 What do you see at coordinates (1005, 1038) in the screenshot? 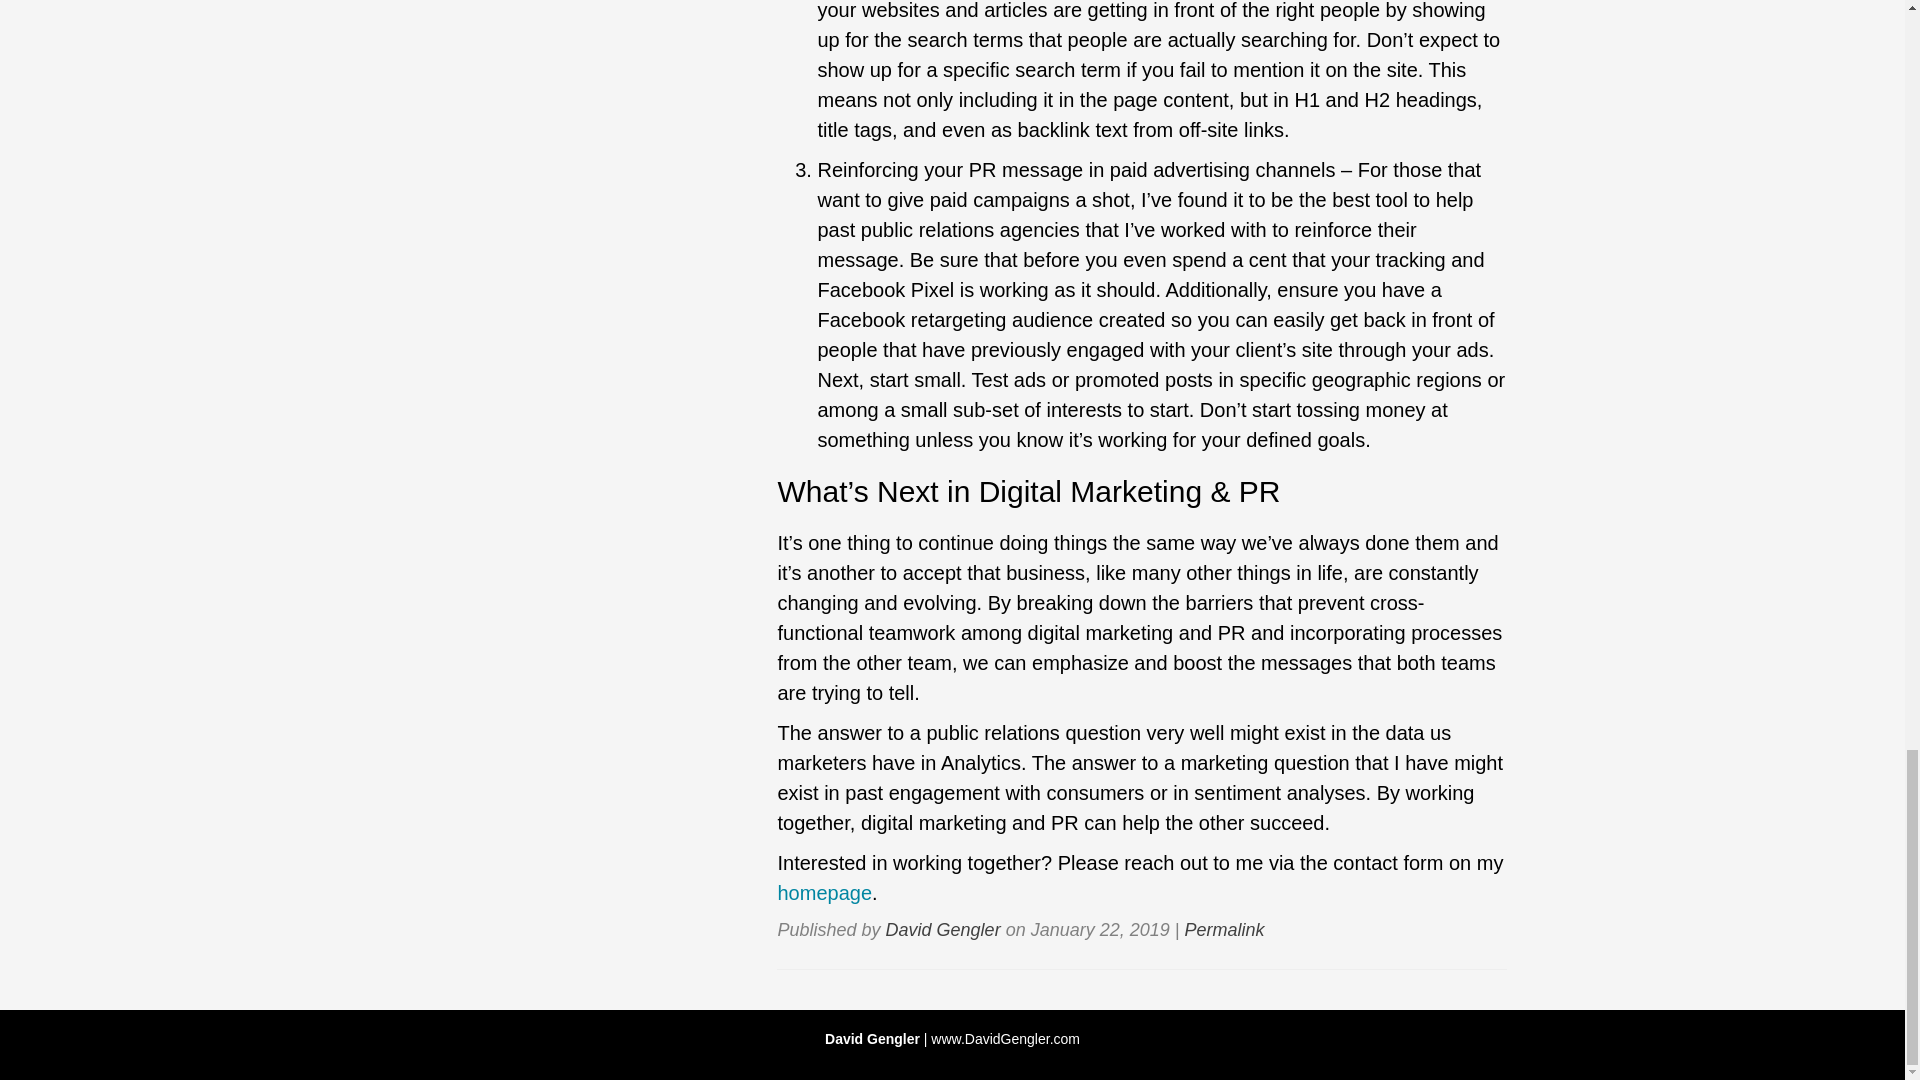
I see `www.DavidGengler.com` at bounding box center [1005, 1038].